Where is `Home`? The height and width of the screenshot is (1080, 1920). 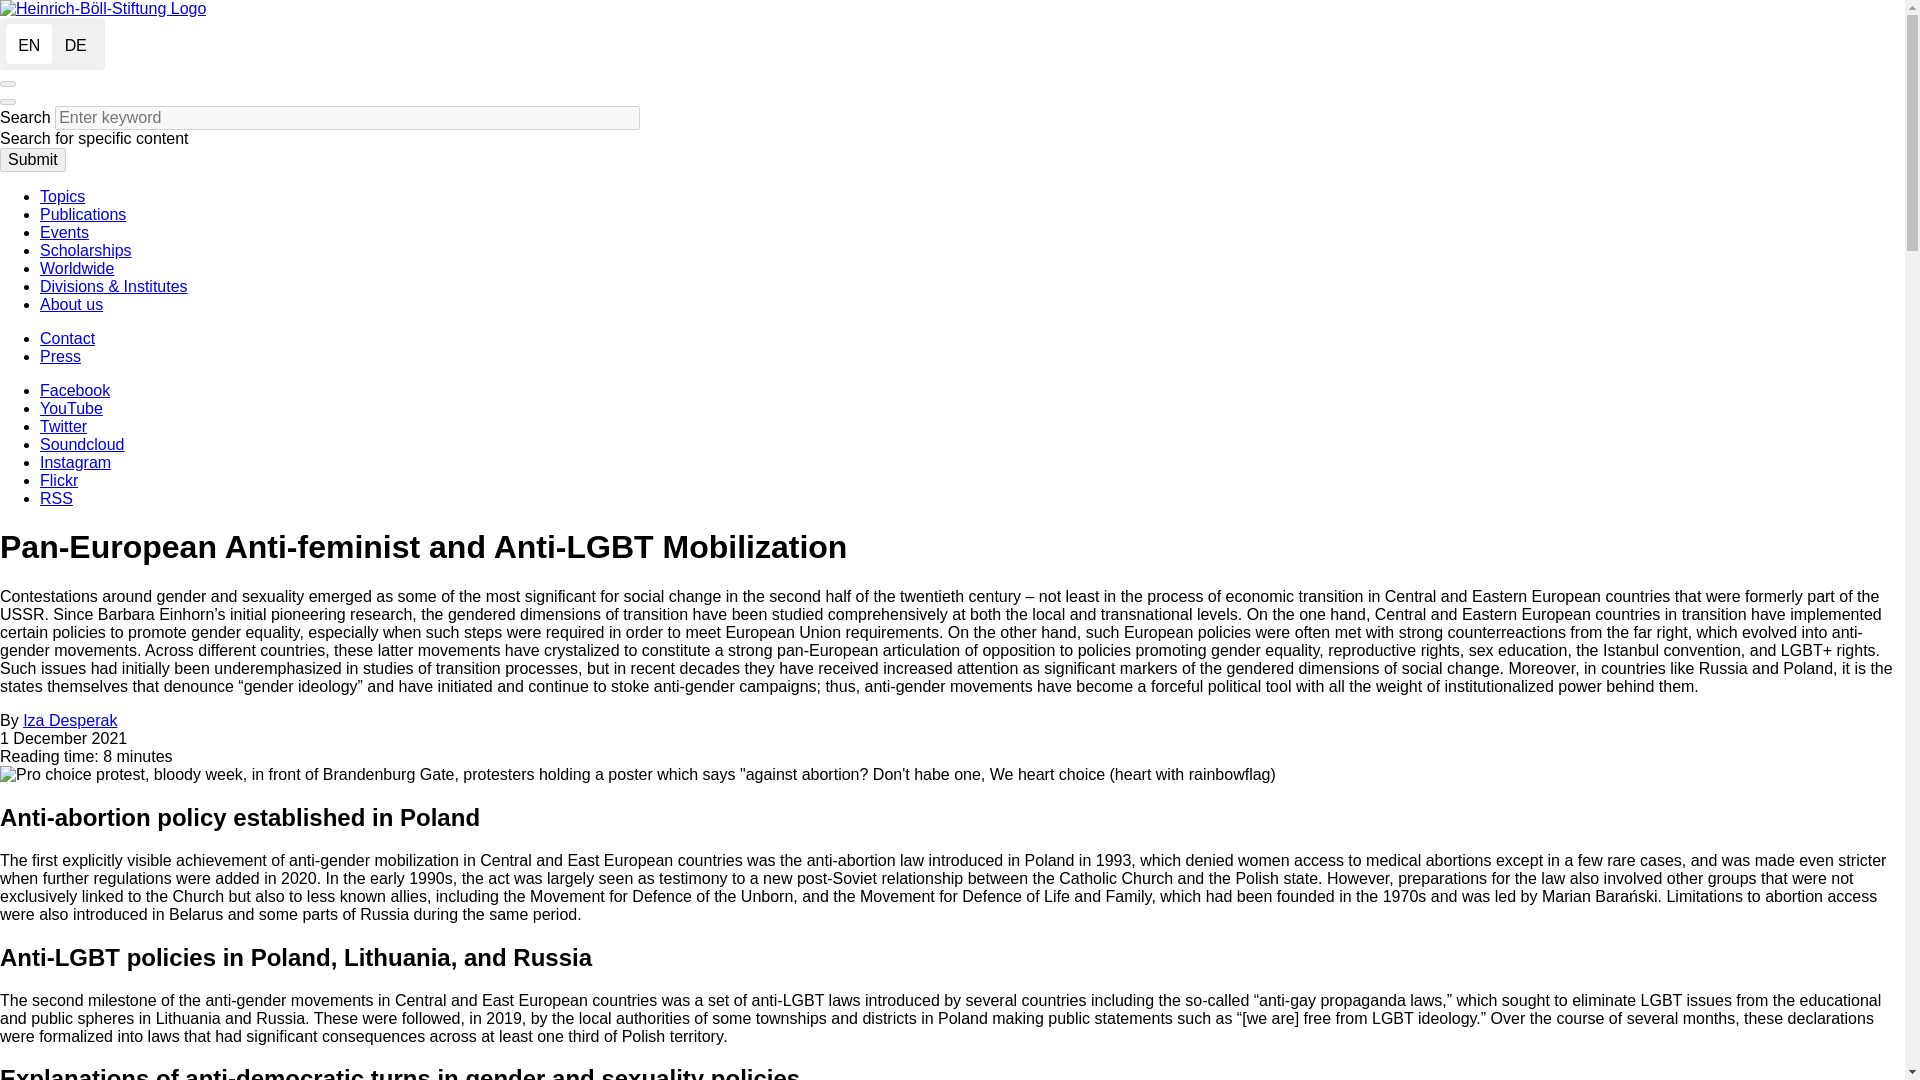 Home is located at coordinates (102, 8).